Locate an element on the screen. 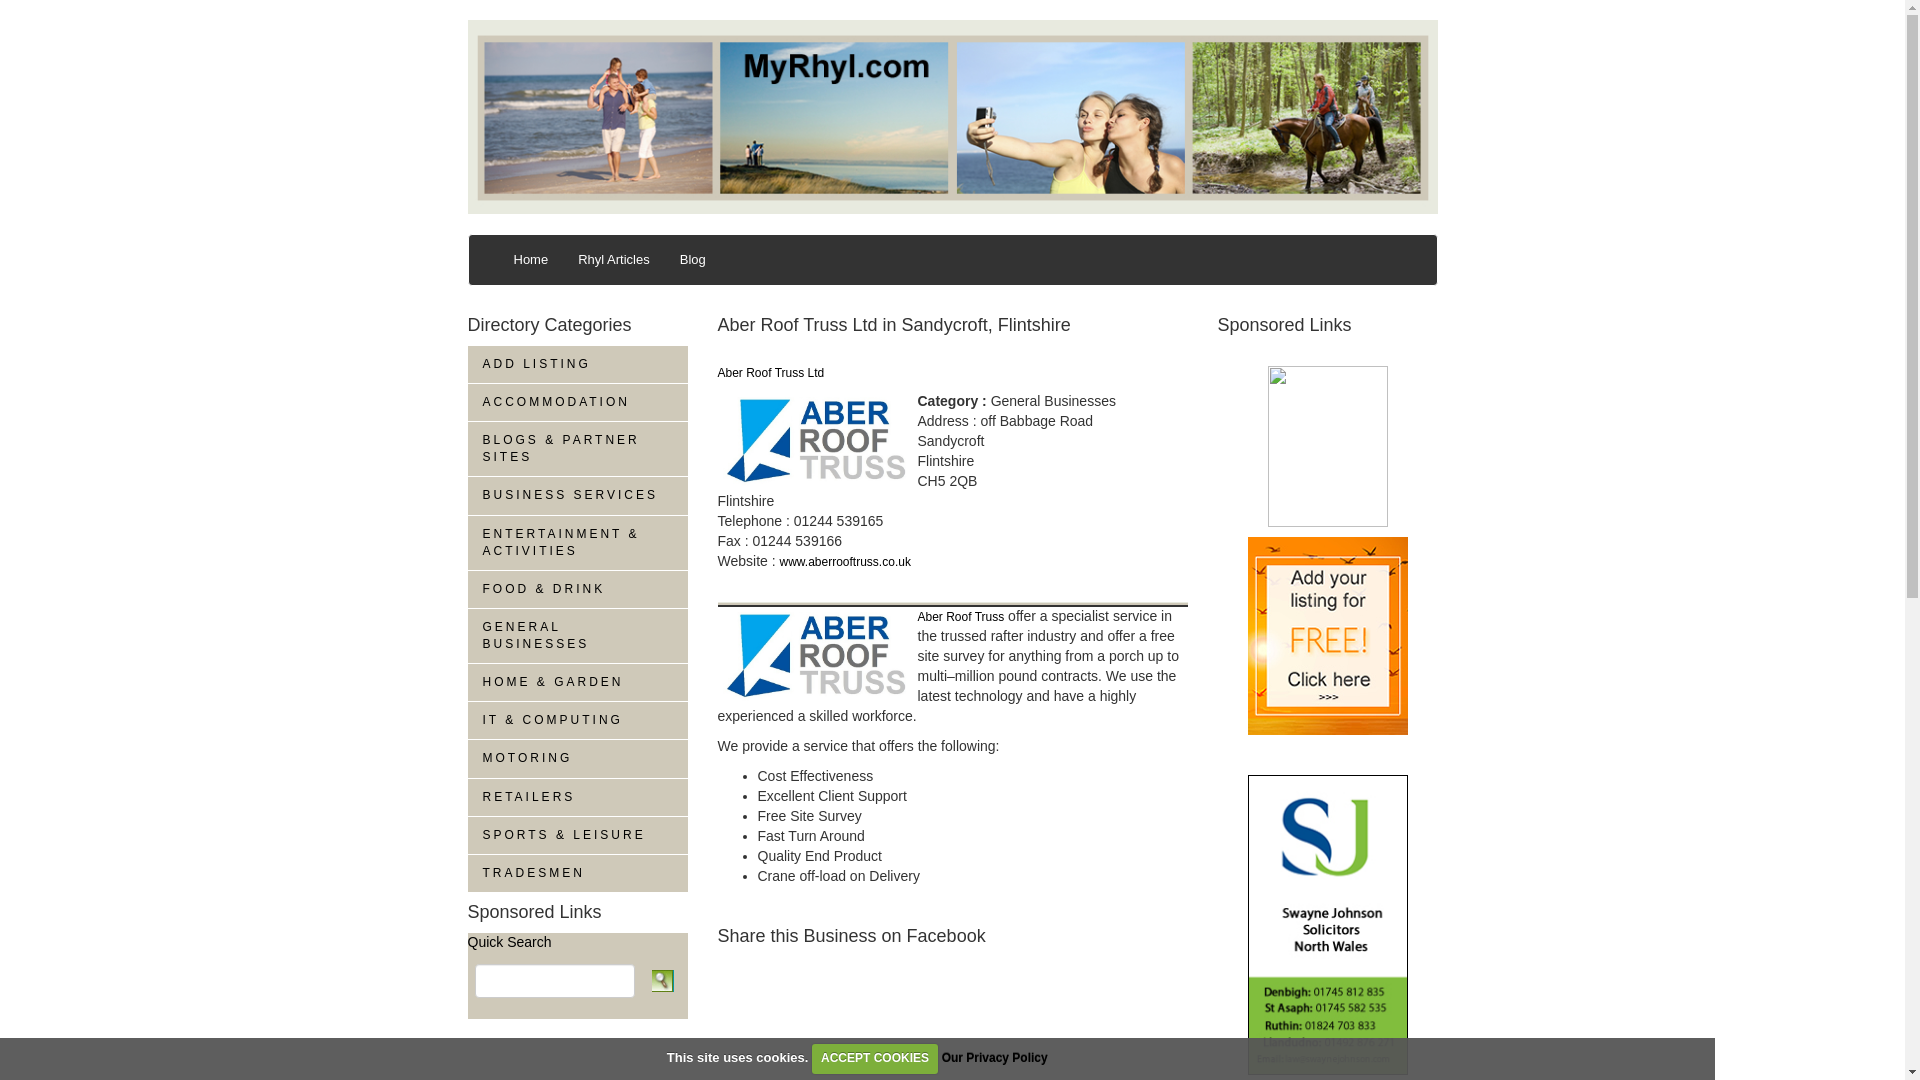 The width and height of the screenshot is (1920, 1080). RETAILERS is located at coordinates (578, 797).